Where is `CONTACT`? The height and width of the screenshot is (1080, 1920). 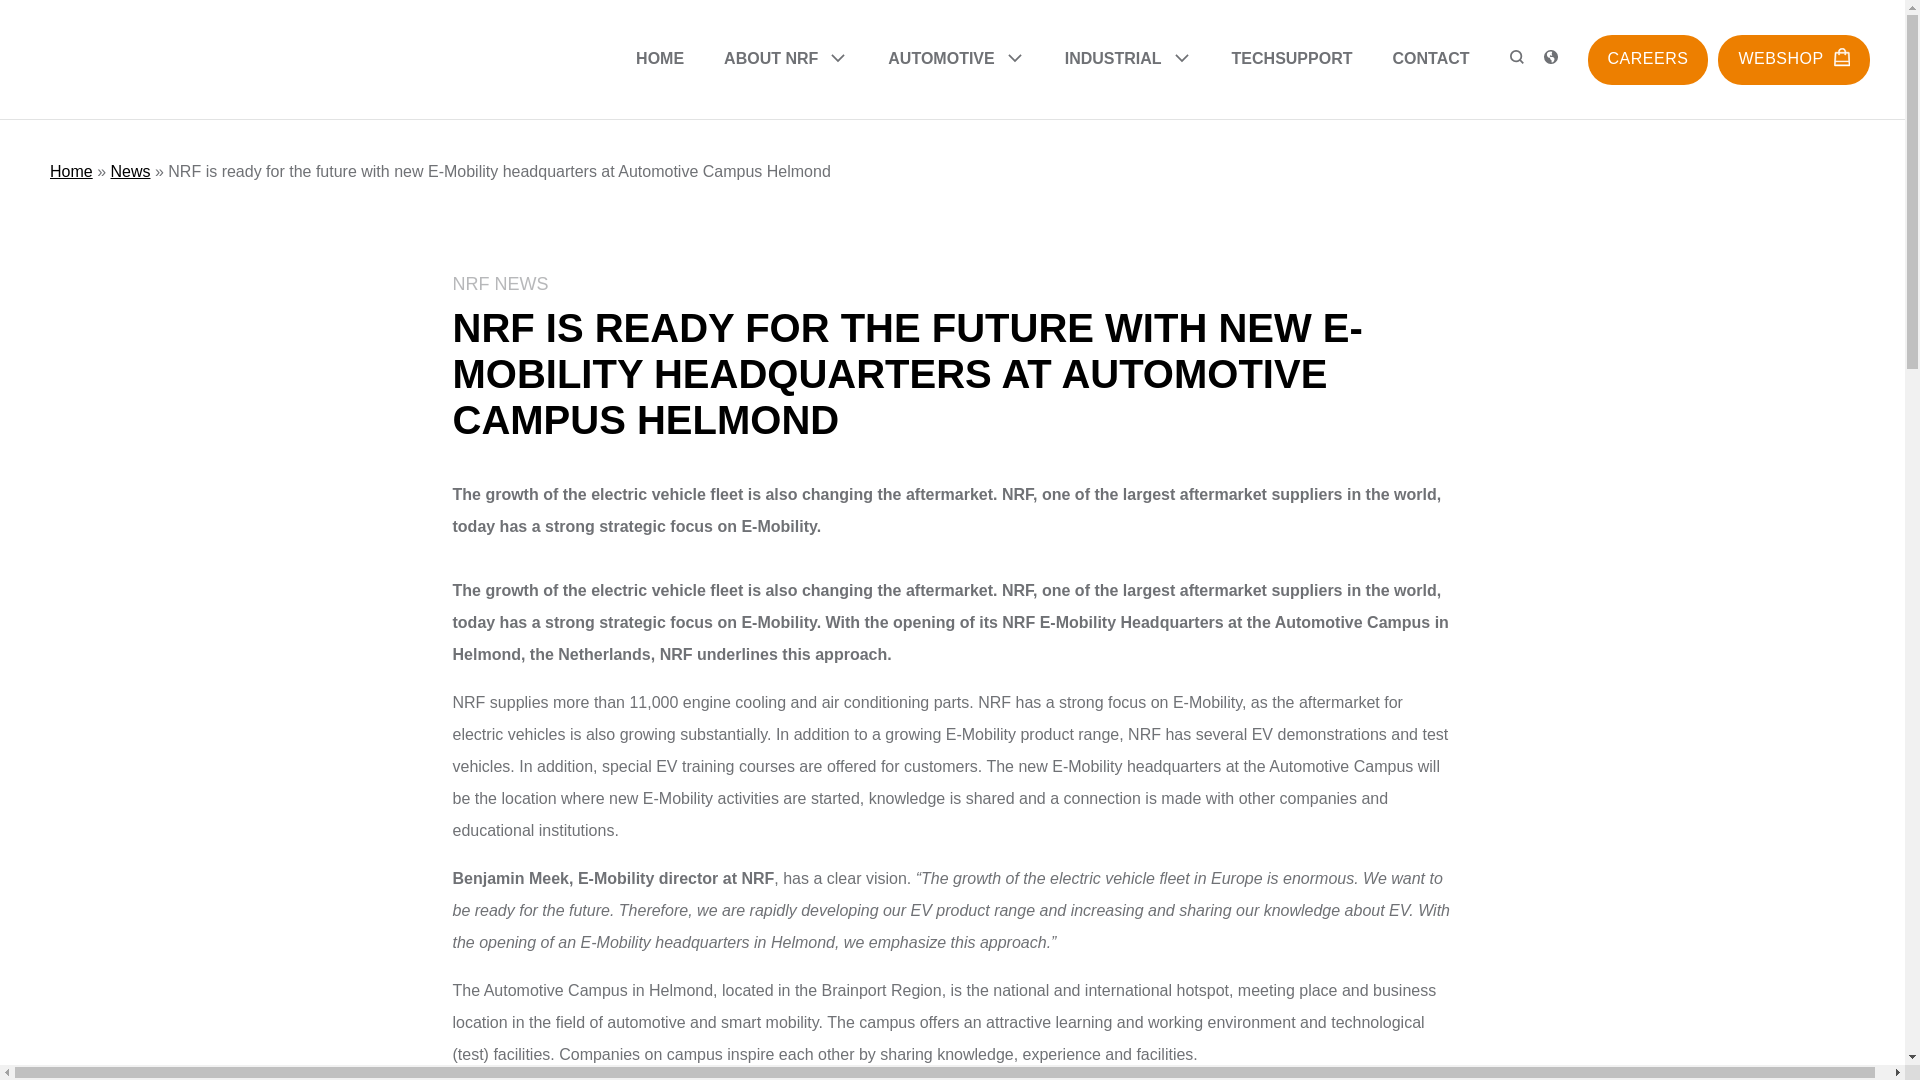
CONTACT is located at coordinates (1430, 58).